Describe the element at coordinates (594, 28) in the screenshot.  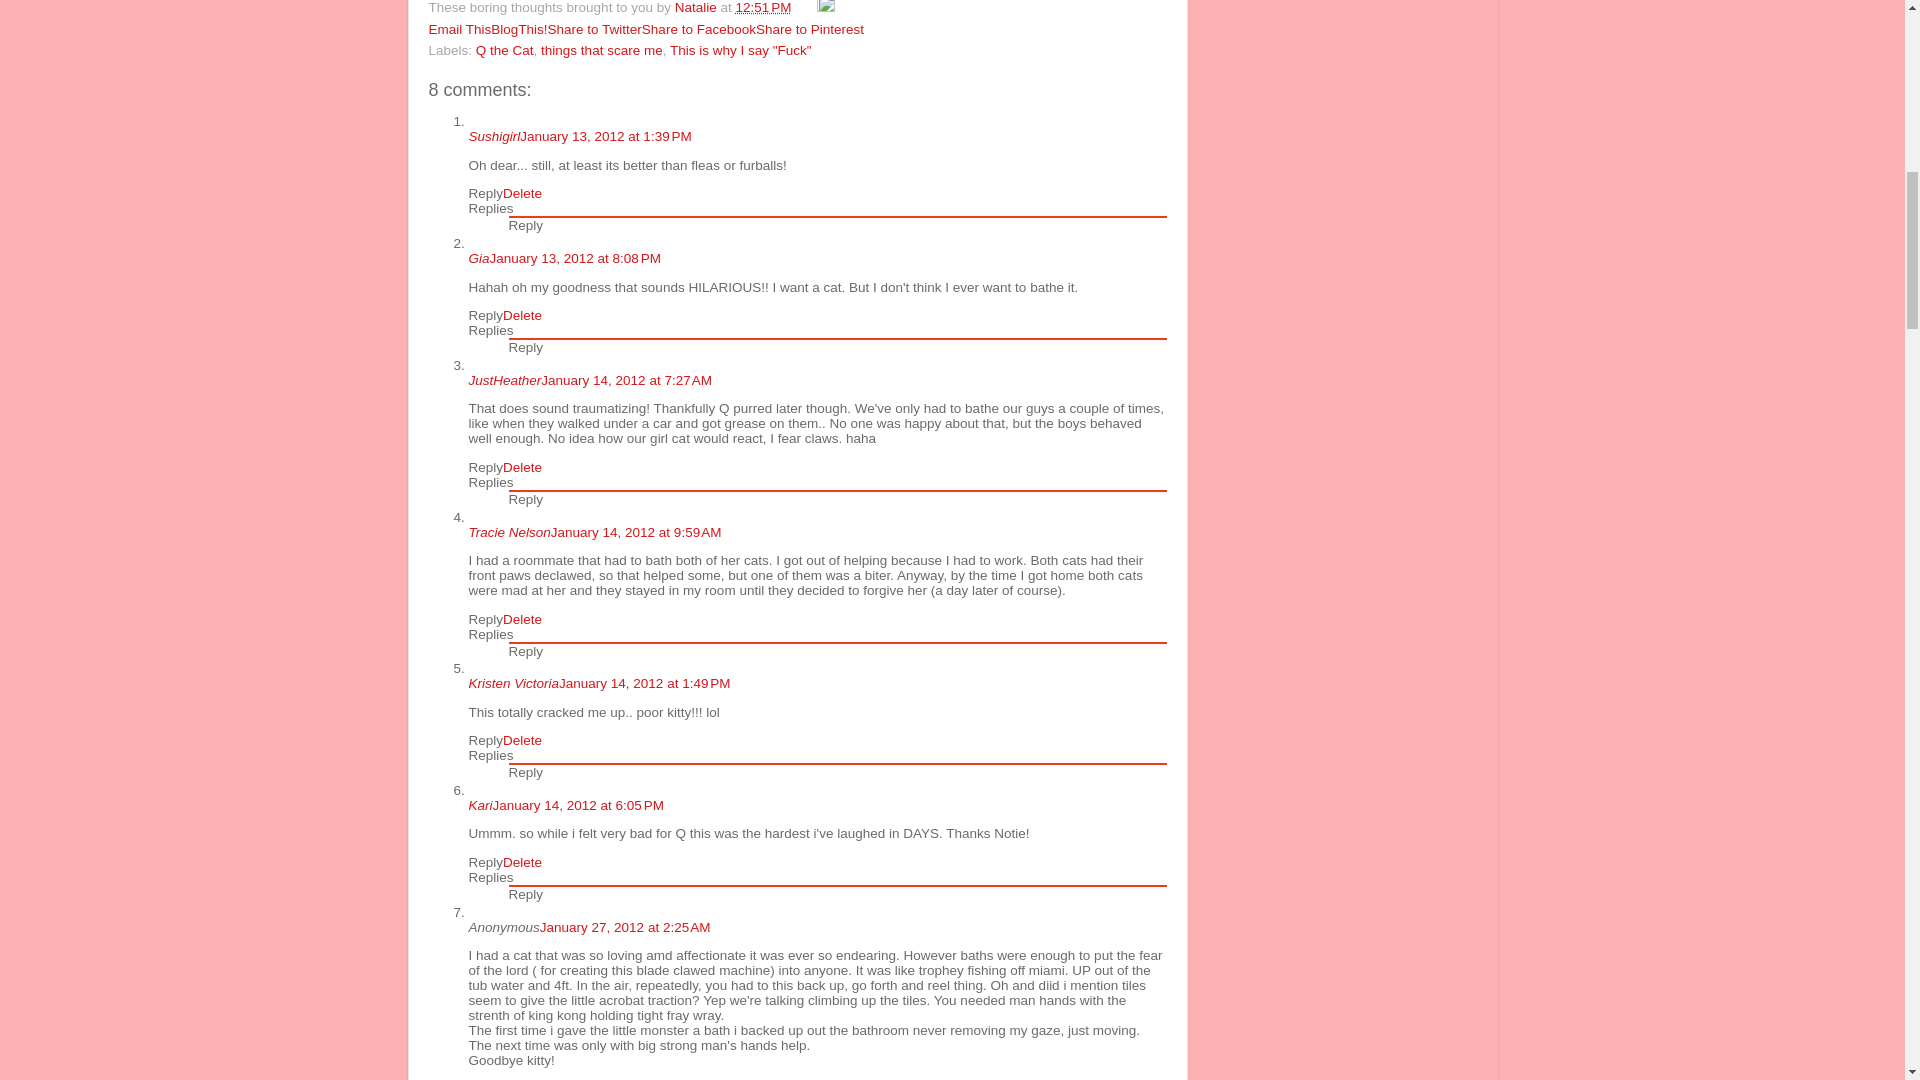
I see `Share to Twitter` at that location.